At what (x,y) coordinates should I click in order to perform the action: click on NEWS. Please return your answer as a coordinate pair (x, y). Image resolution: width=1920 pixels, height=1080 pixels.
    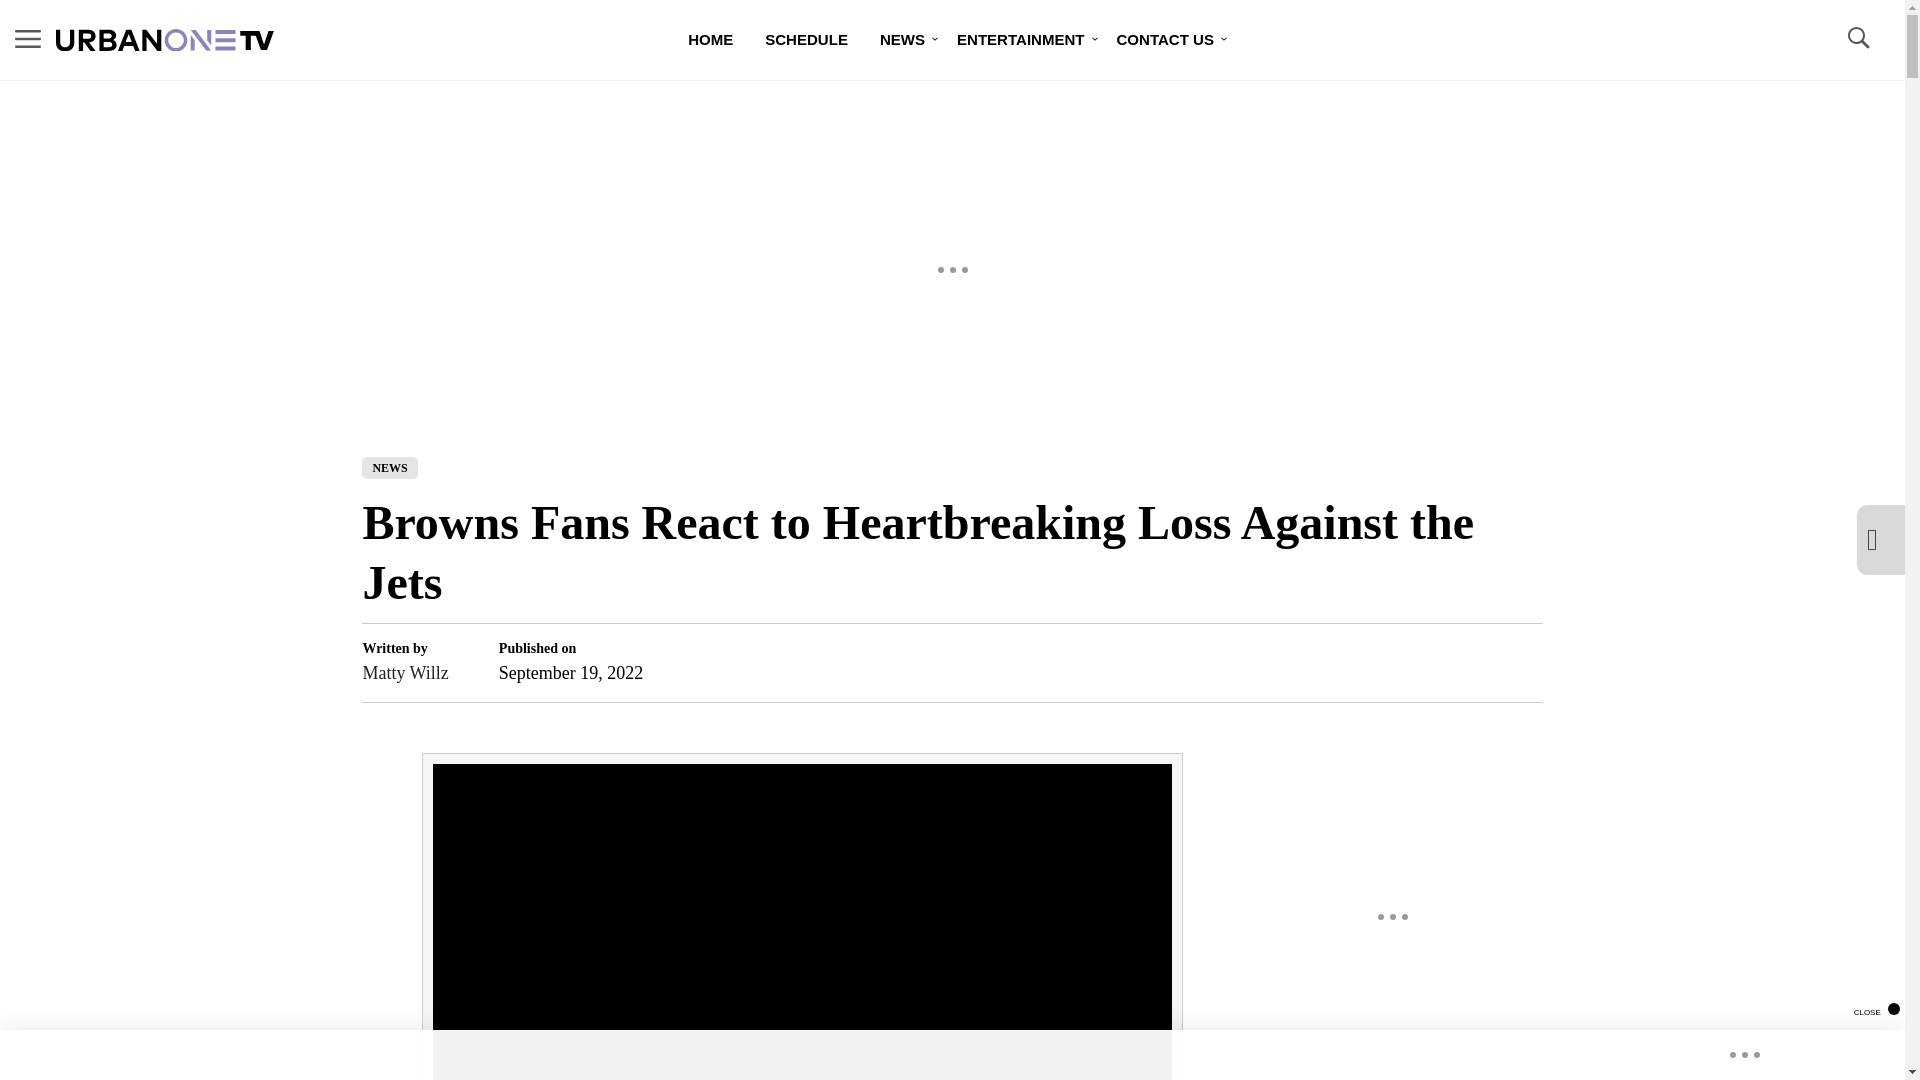
    Looking at the image, I should click on (389, 468).